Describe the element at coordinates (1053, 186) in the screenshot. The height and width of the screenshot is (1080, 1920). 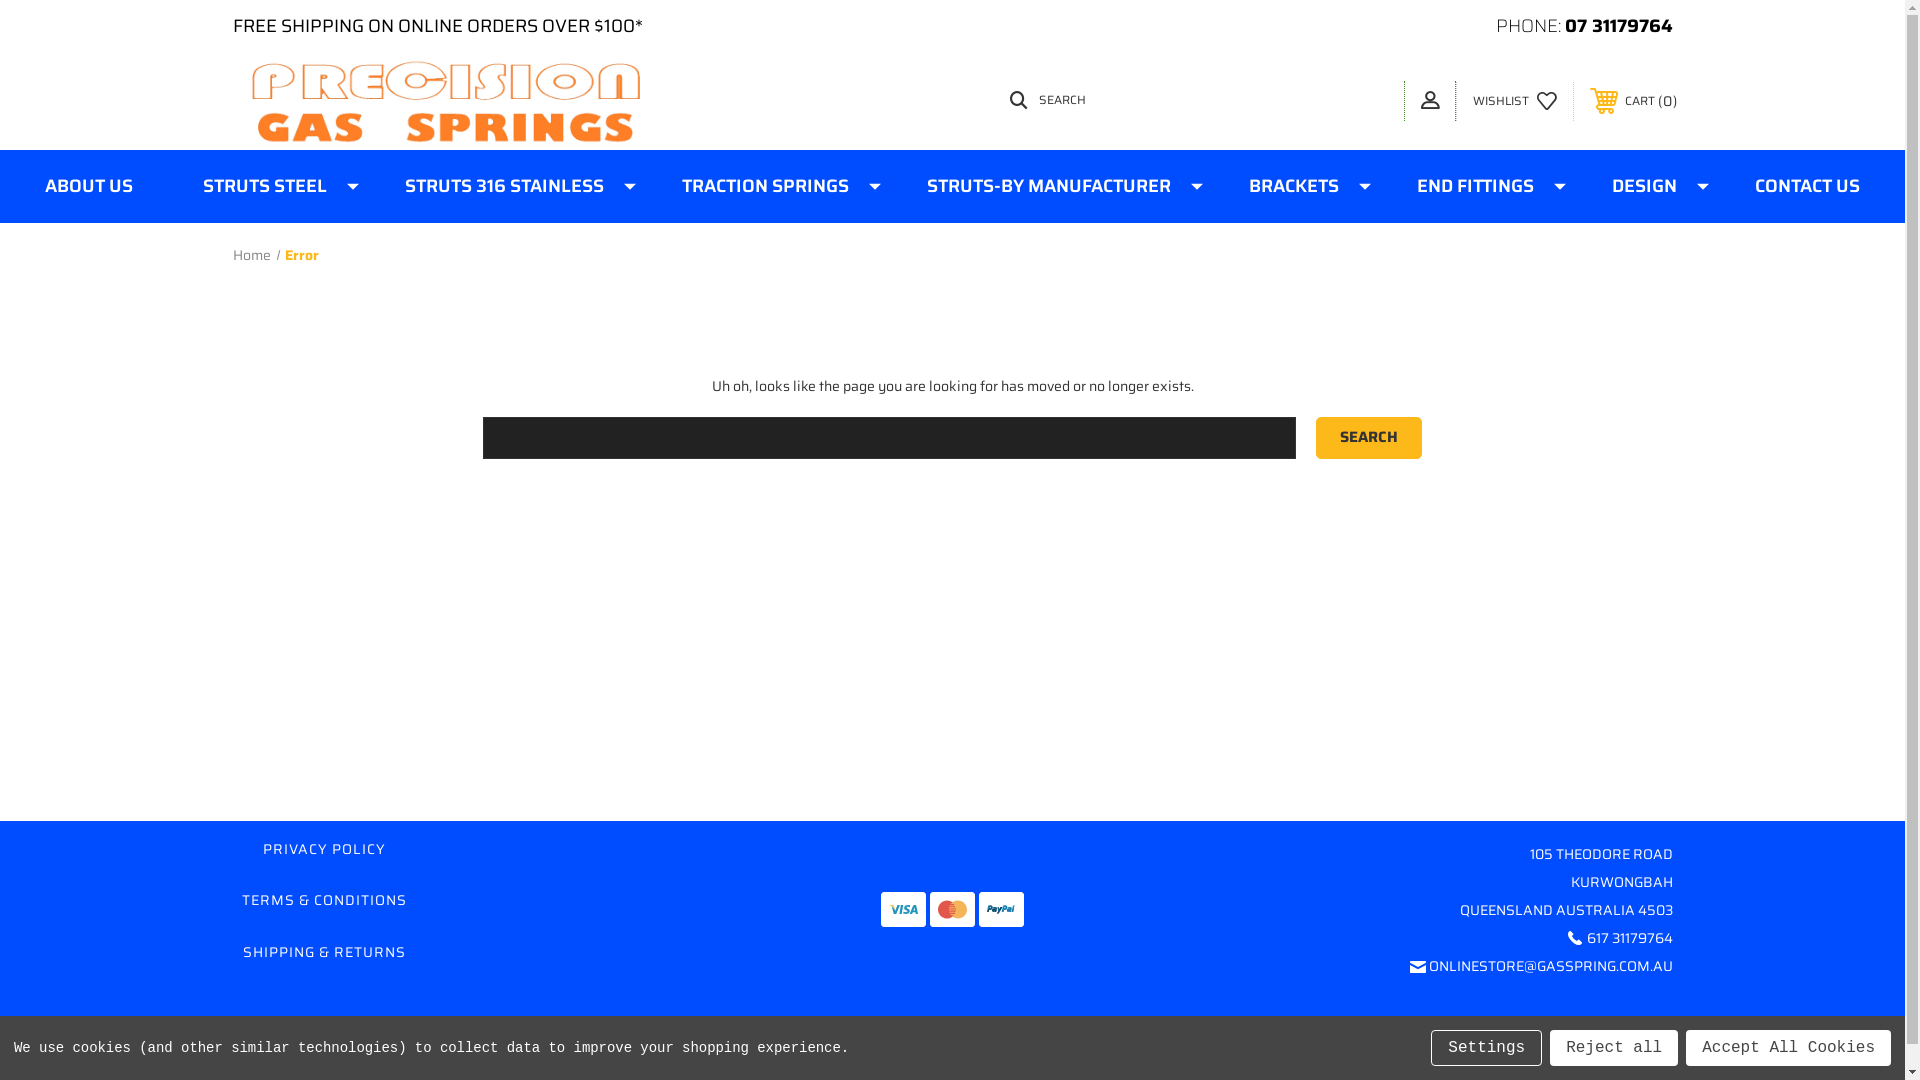
I see `STRUTS-BY MANUFACTURER` at that location.